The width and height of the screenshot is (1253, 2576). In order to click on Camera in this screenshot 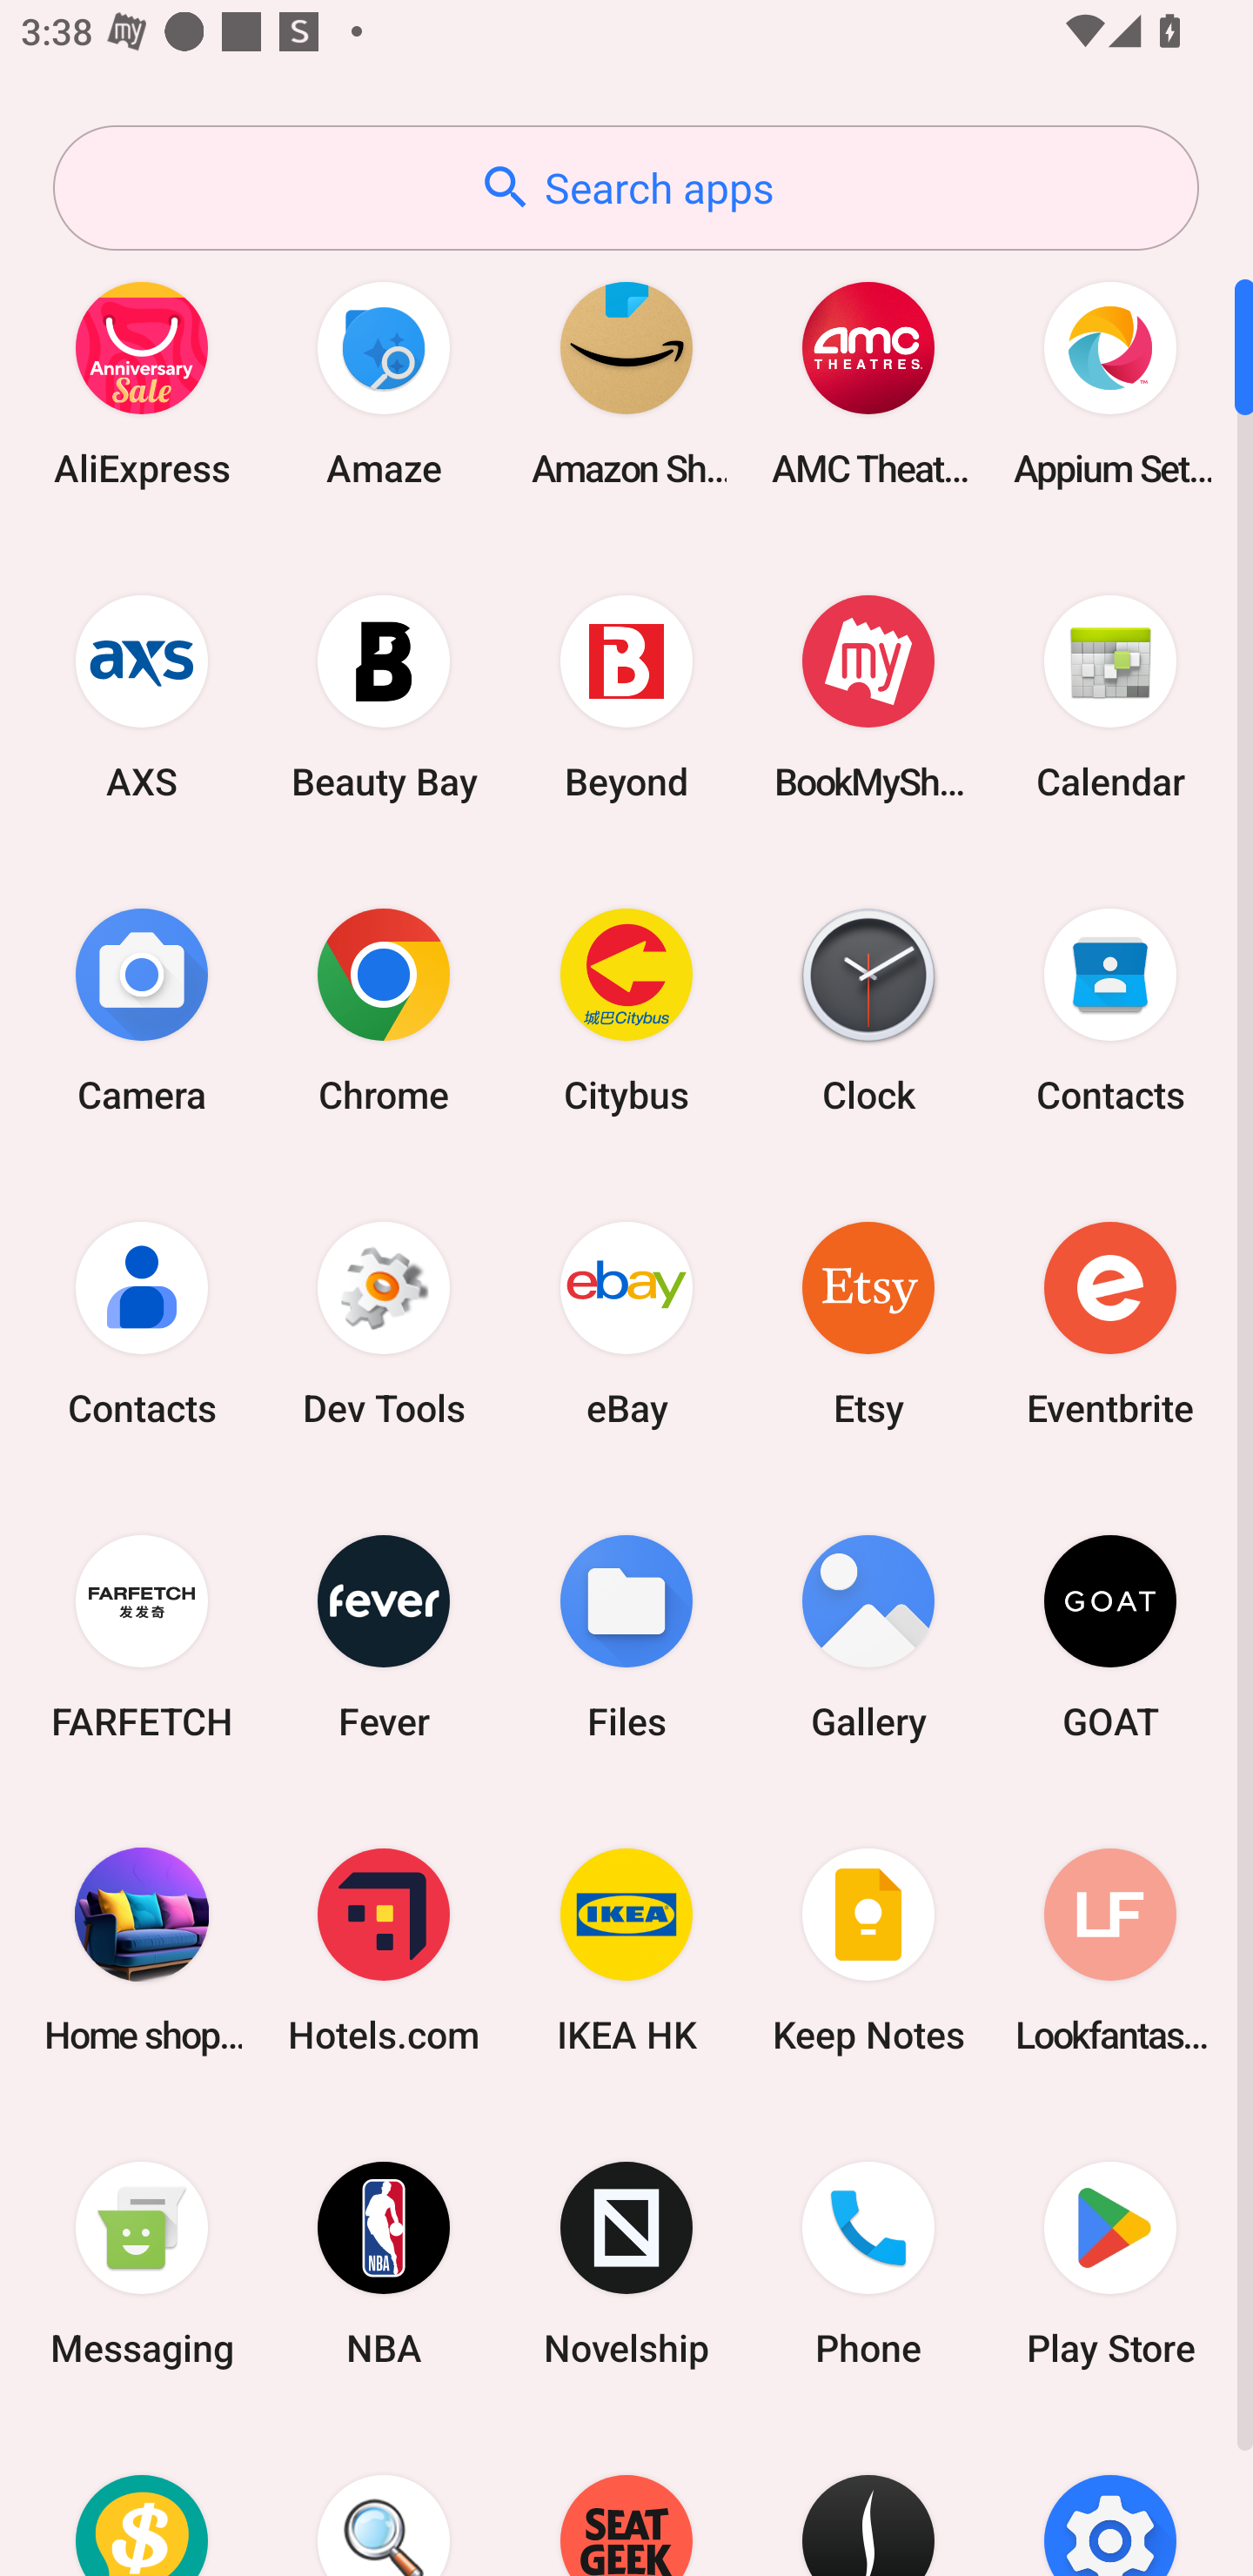, I will do `click(142, 1010)`.